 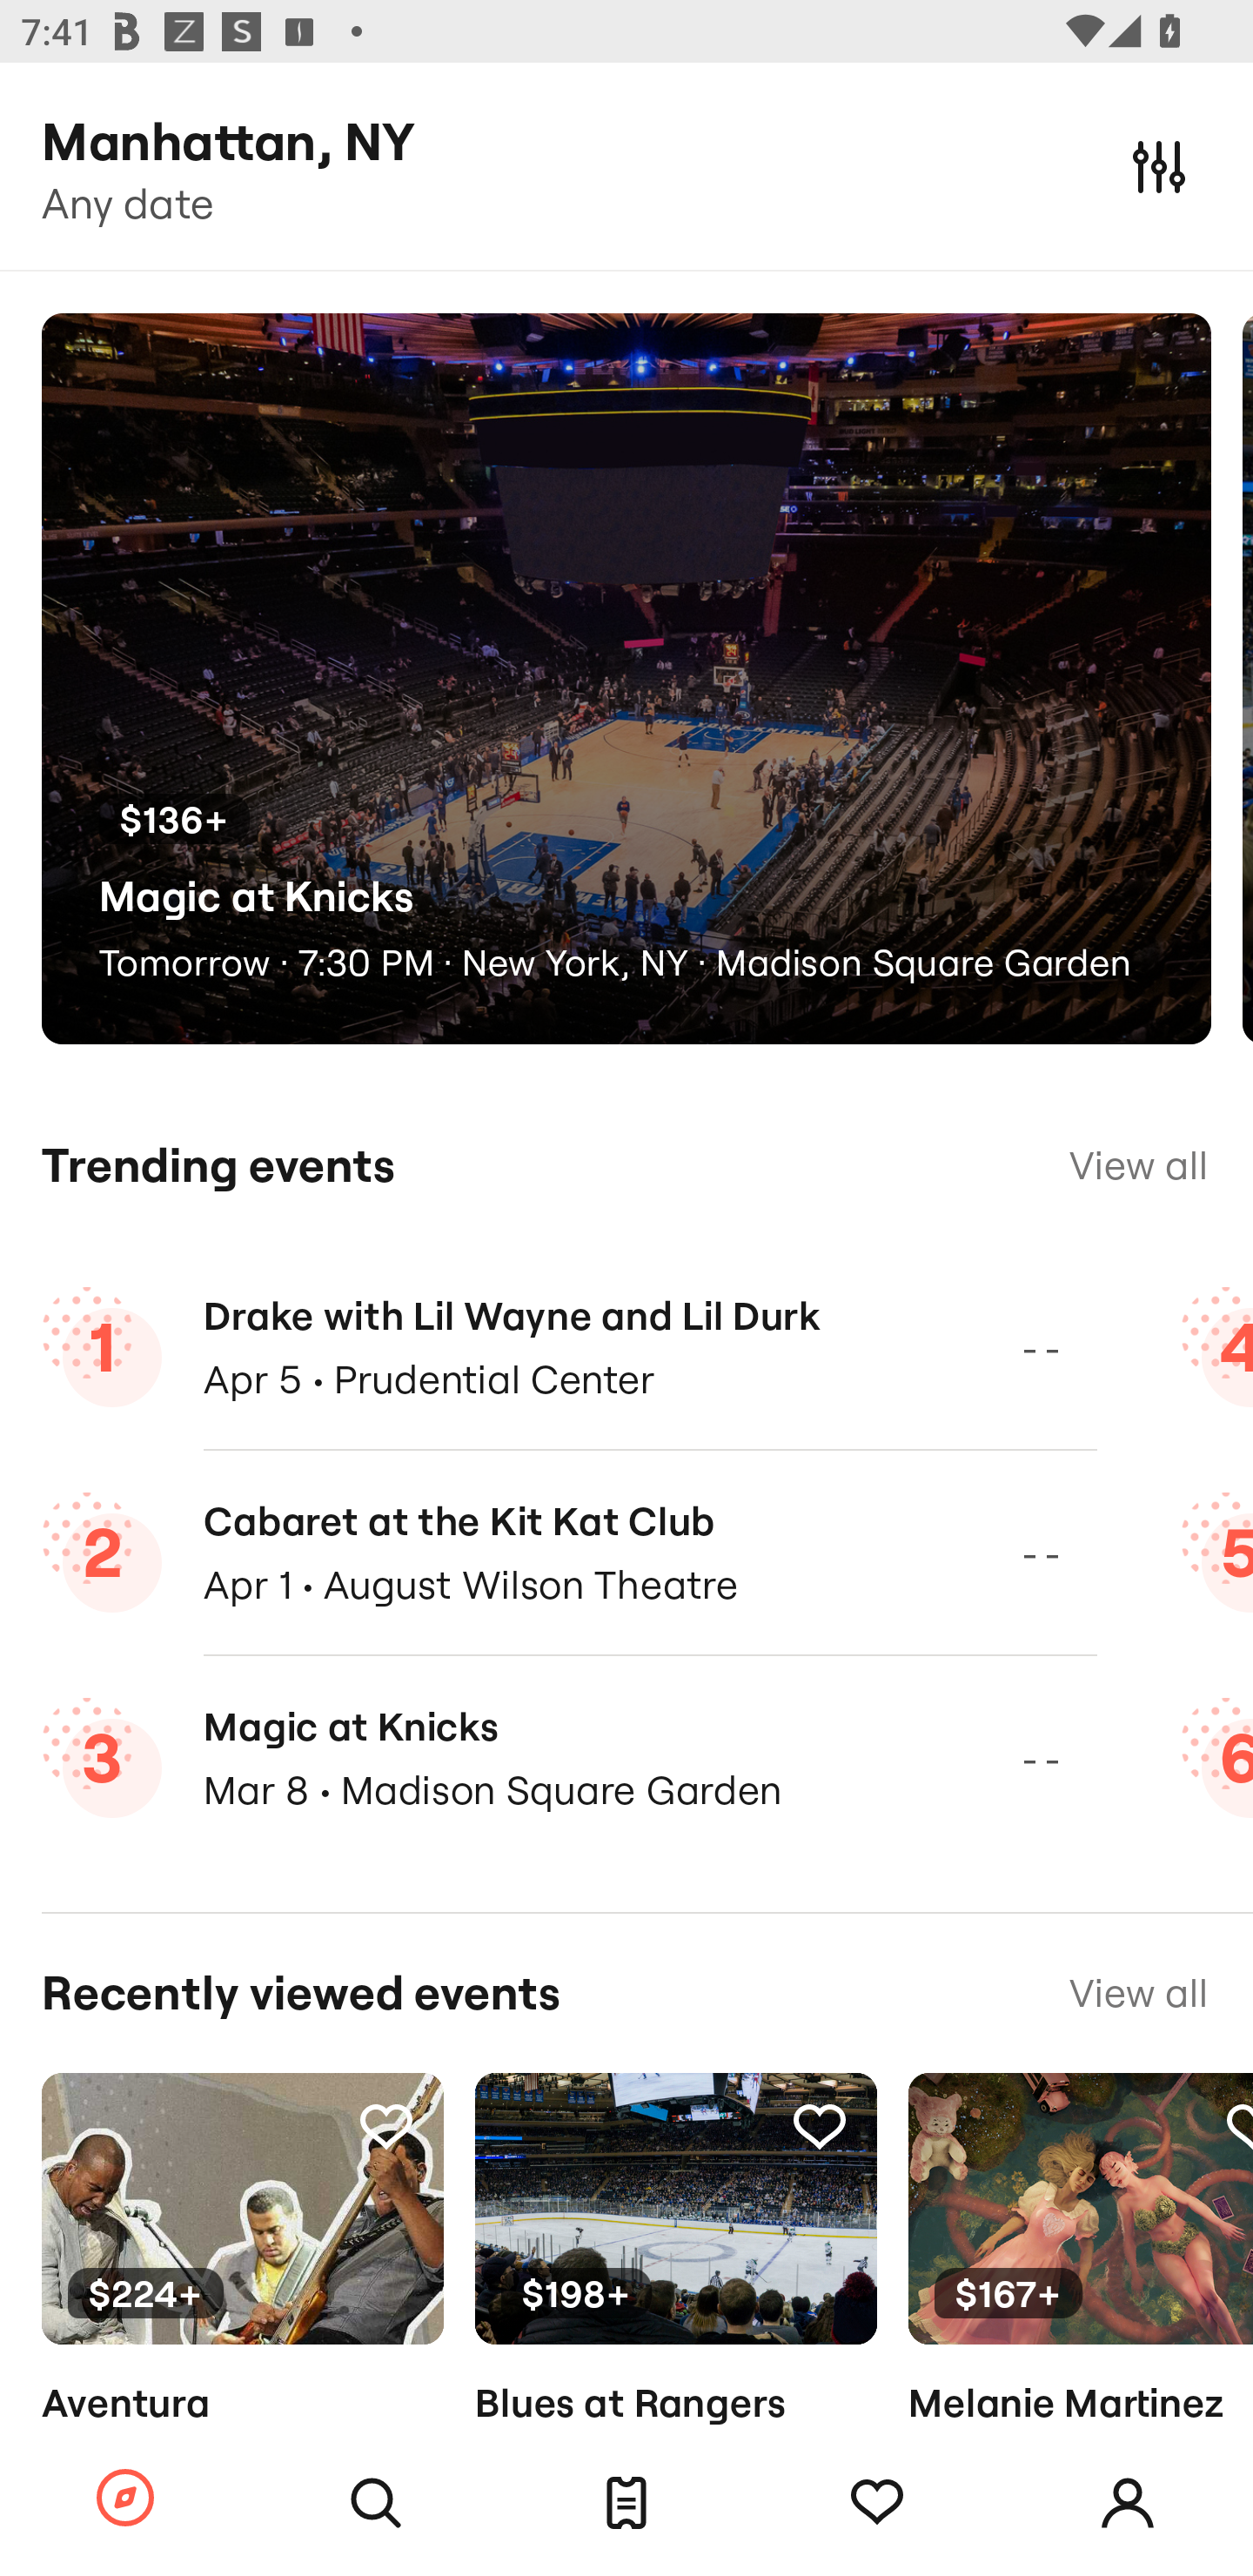 I want to click on View all, so click(x=1138, y=1165).